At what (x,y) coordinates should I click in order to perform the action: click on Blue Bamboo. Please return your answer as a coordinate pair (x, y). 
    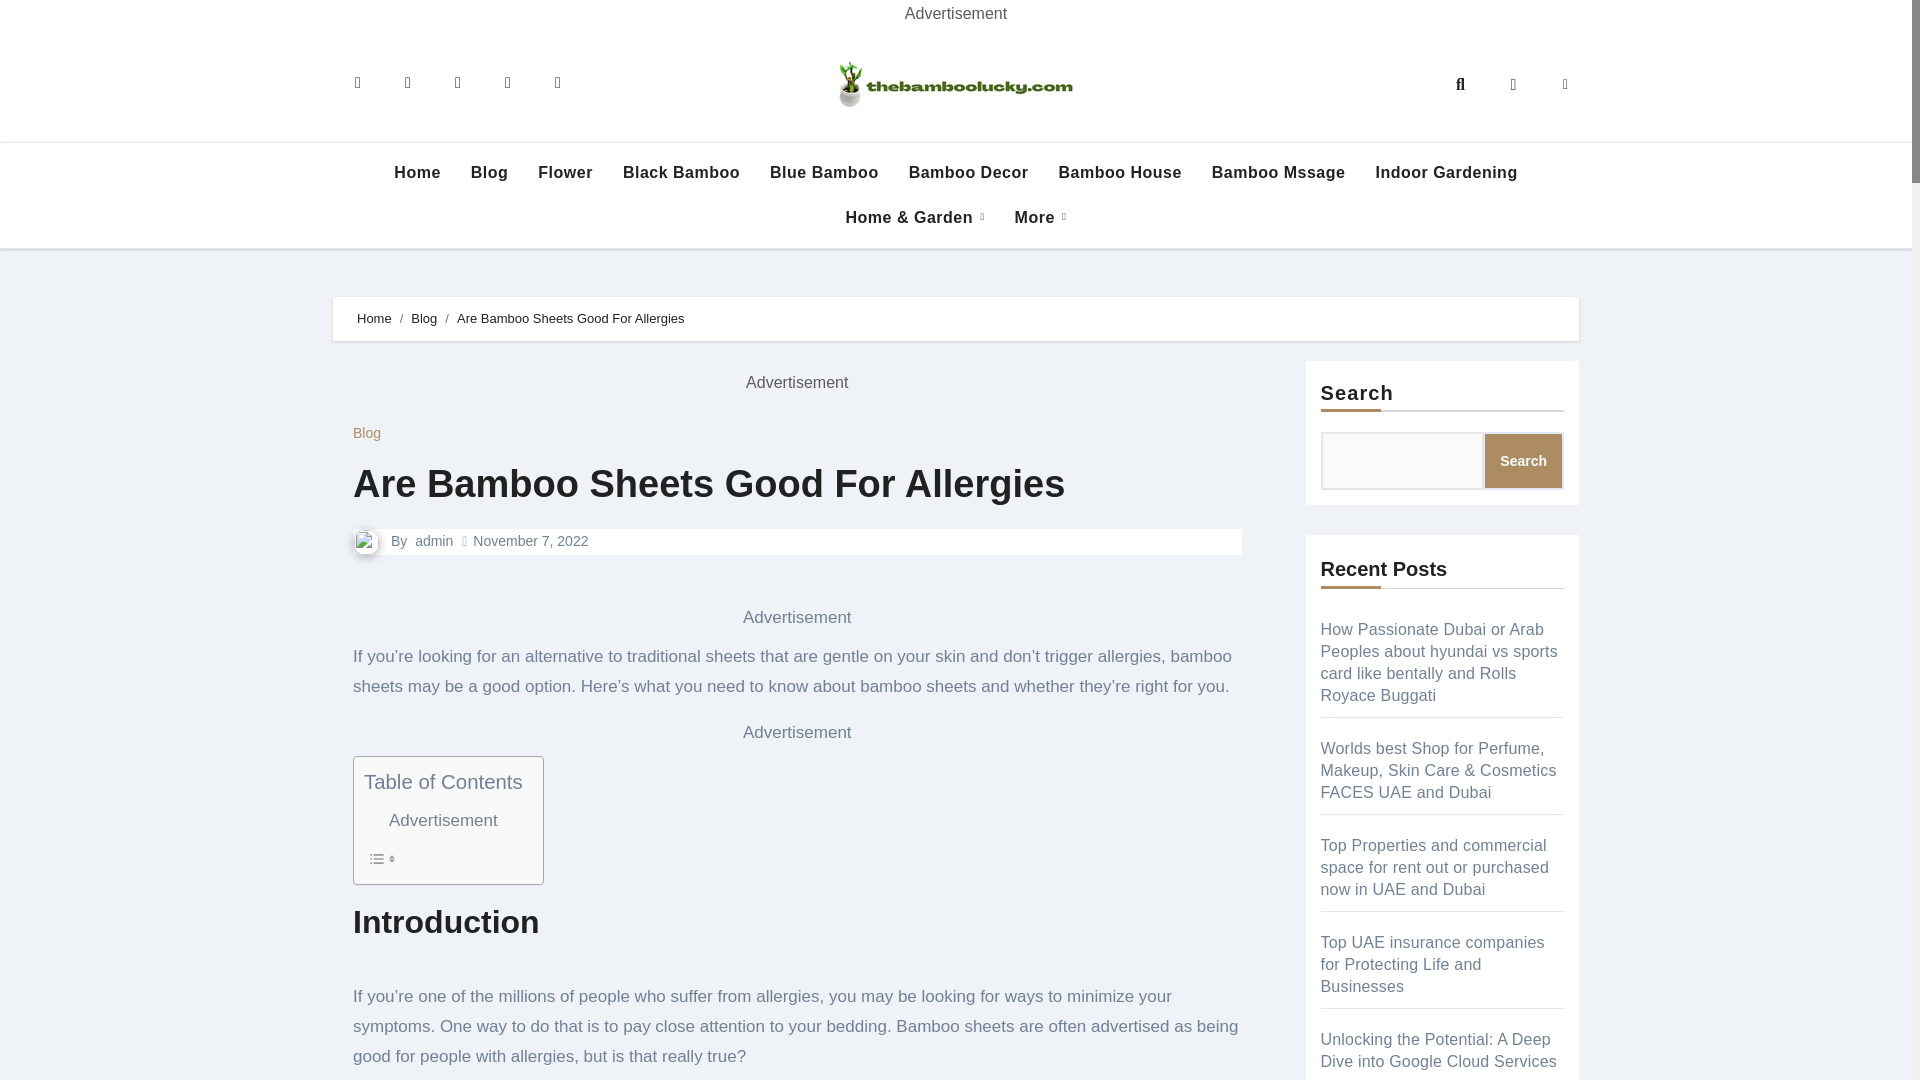
    Looking at the image, I should click on (824, 173).